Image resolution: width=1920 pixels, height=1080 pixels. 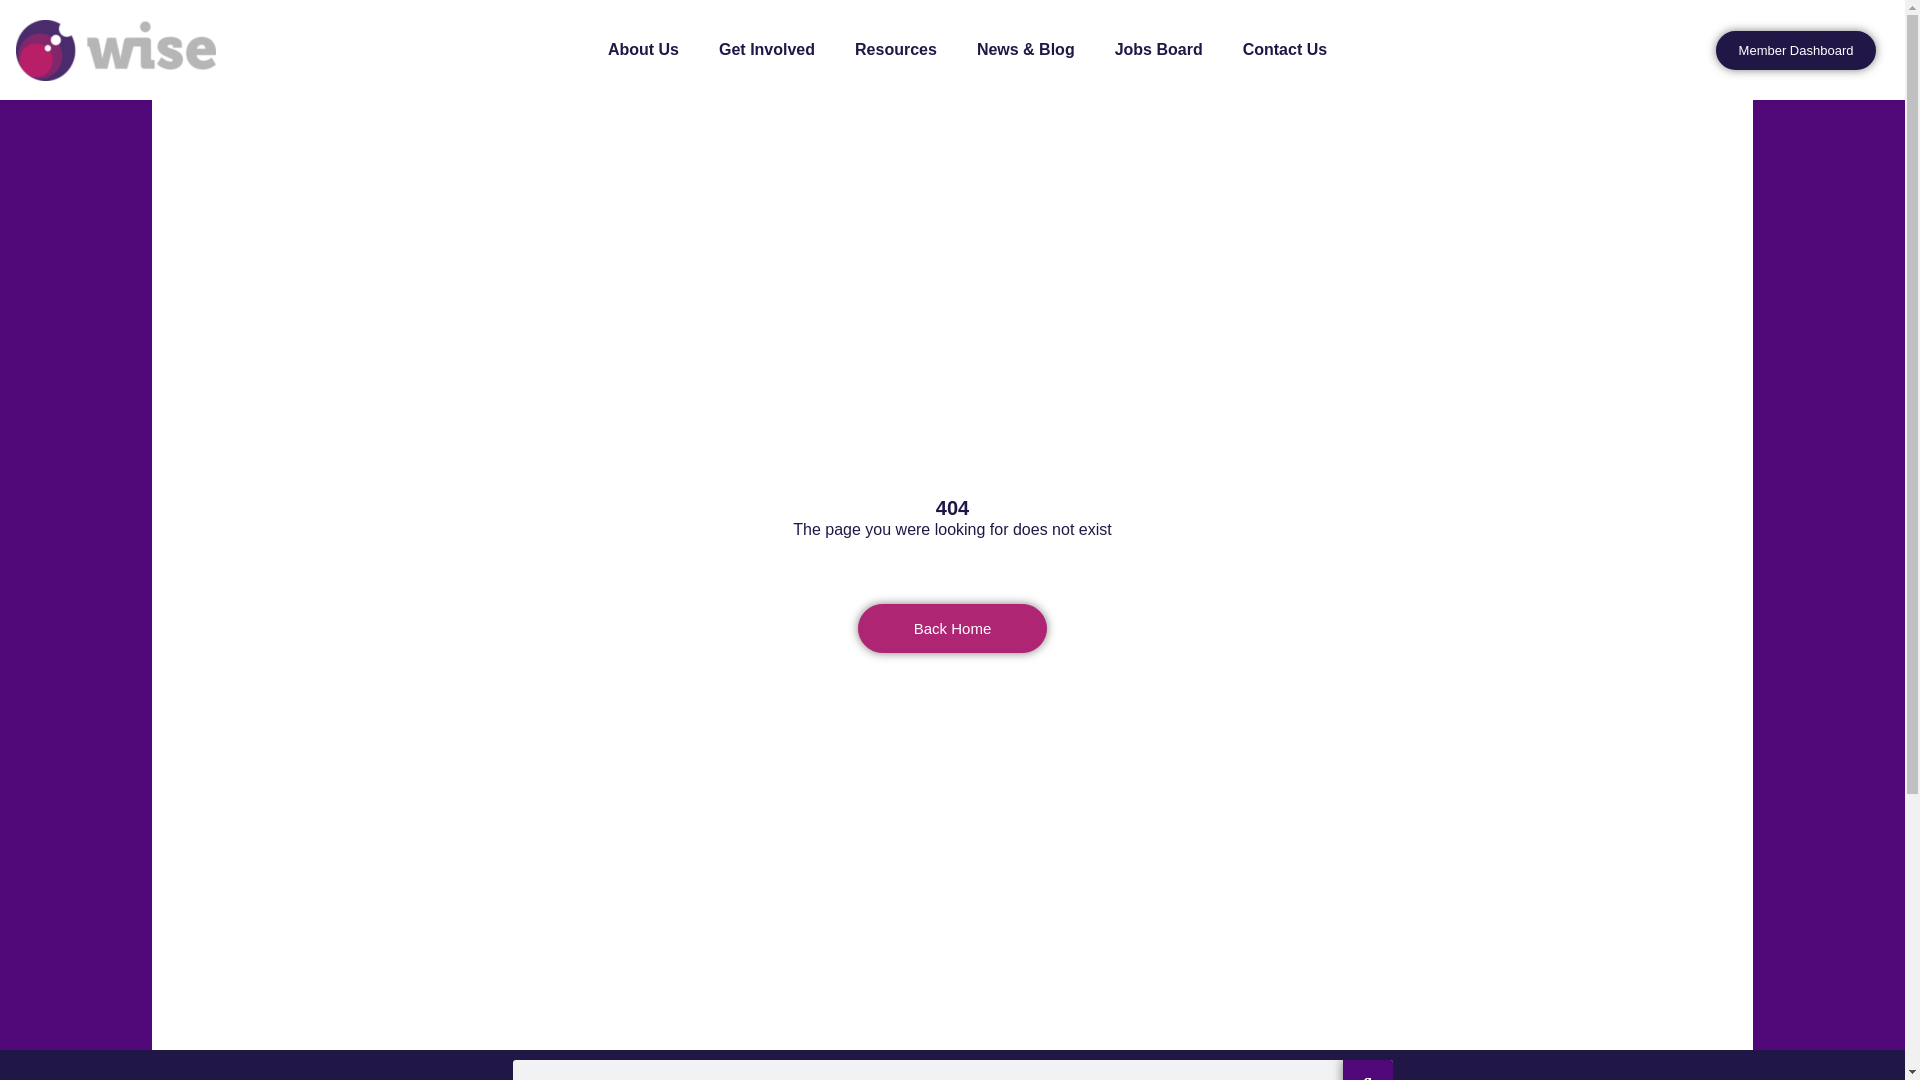 I want to click on Resources, so click(x=896, y=50).